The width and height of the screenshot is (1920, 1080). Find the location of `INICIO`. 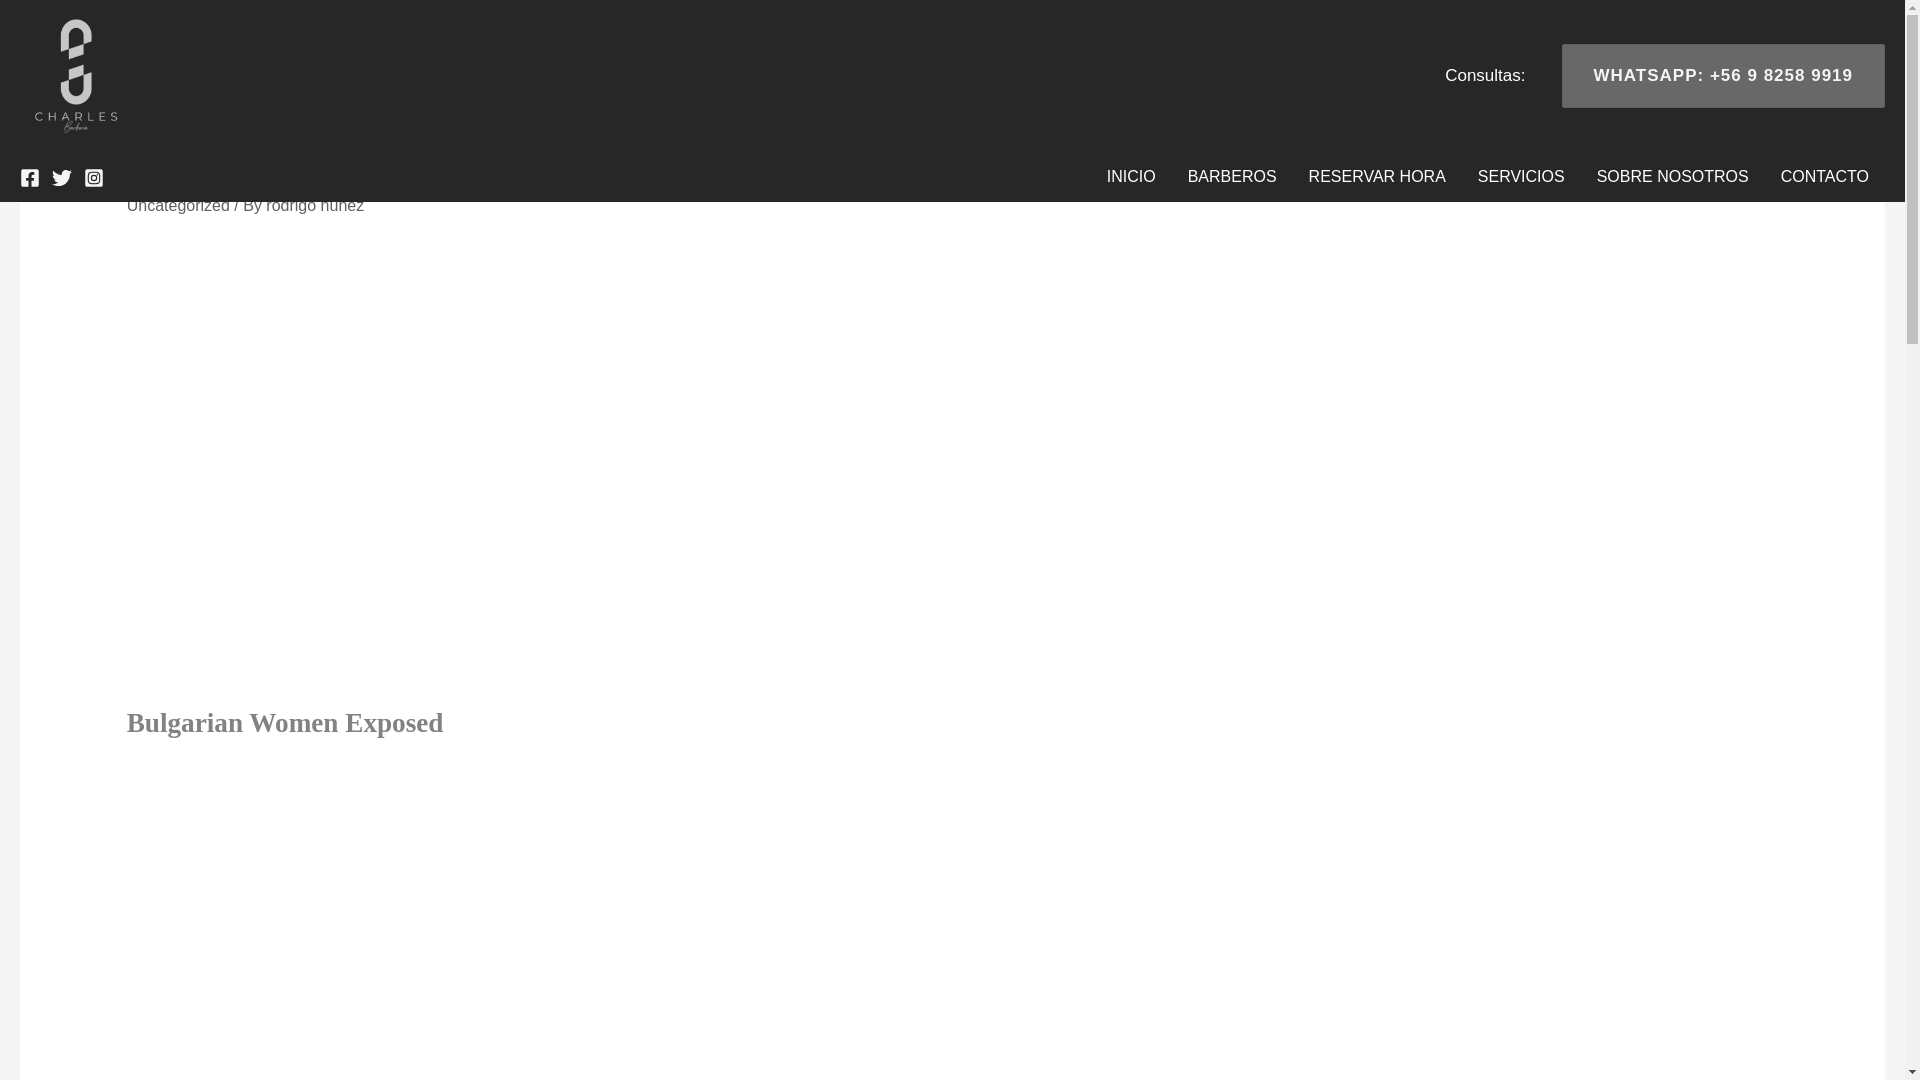

INICIO is located at coordinates (1130, 176).